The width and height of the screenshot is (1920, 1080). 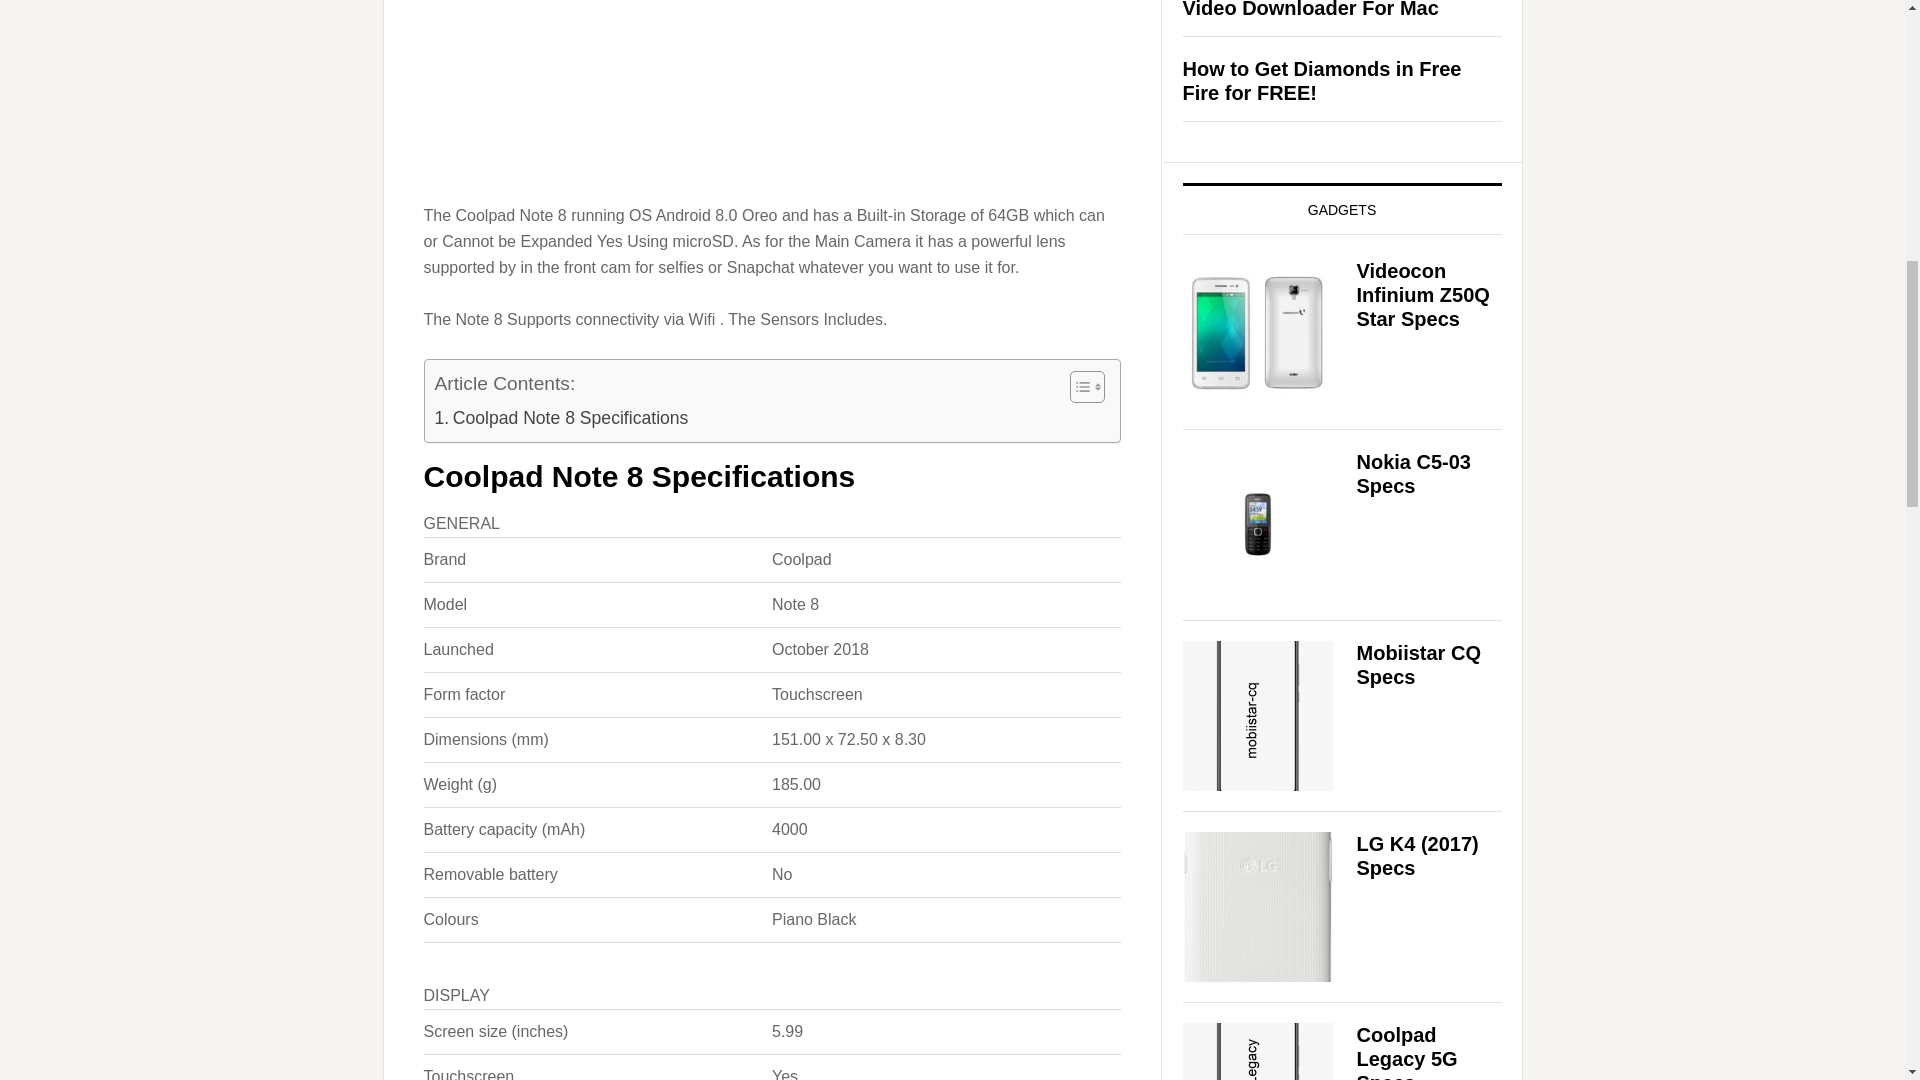 I want to click on Advertisement, so click(x=772, y=109).